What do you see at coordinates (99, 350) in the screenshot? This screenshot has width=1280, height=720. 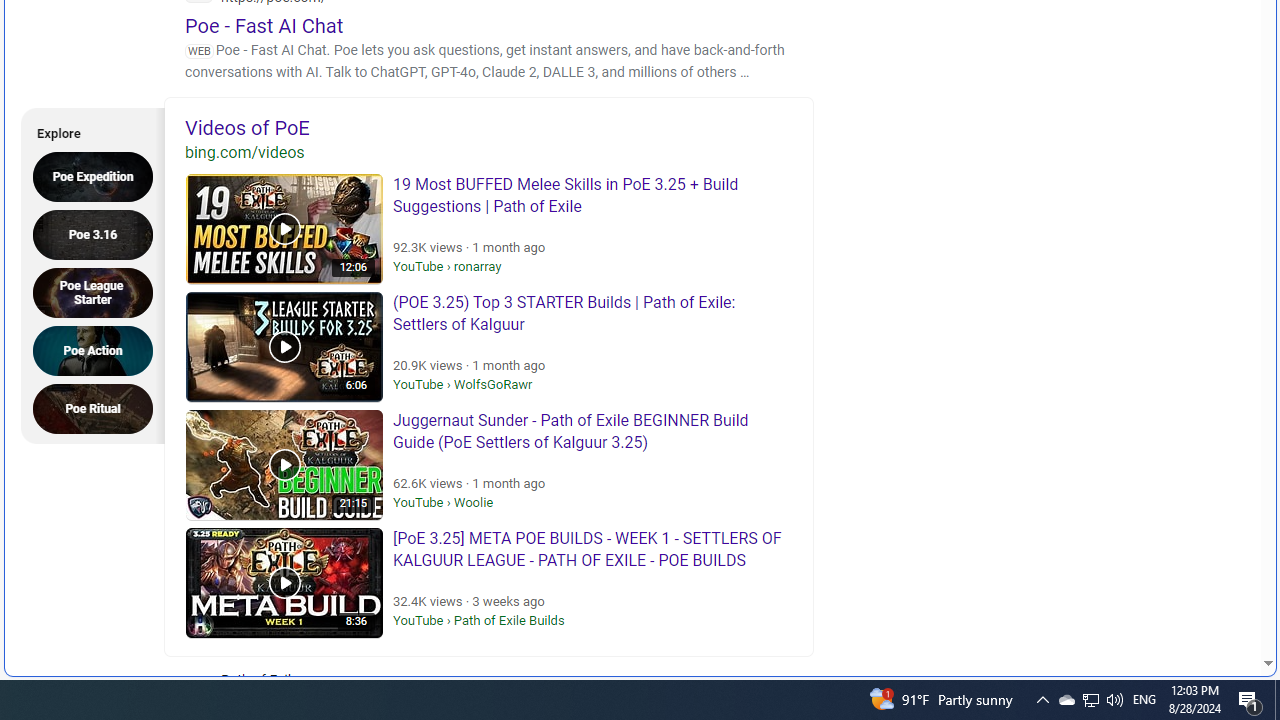 I see `Poe Action` at bounding box center [99, 350].